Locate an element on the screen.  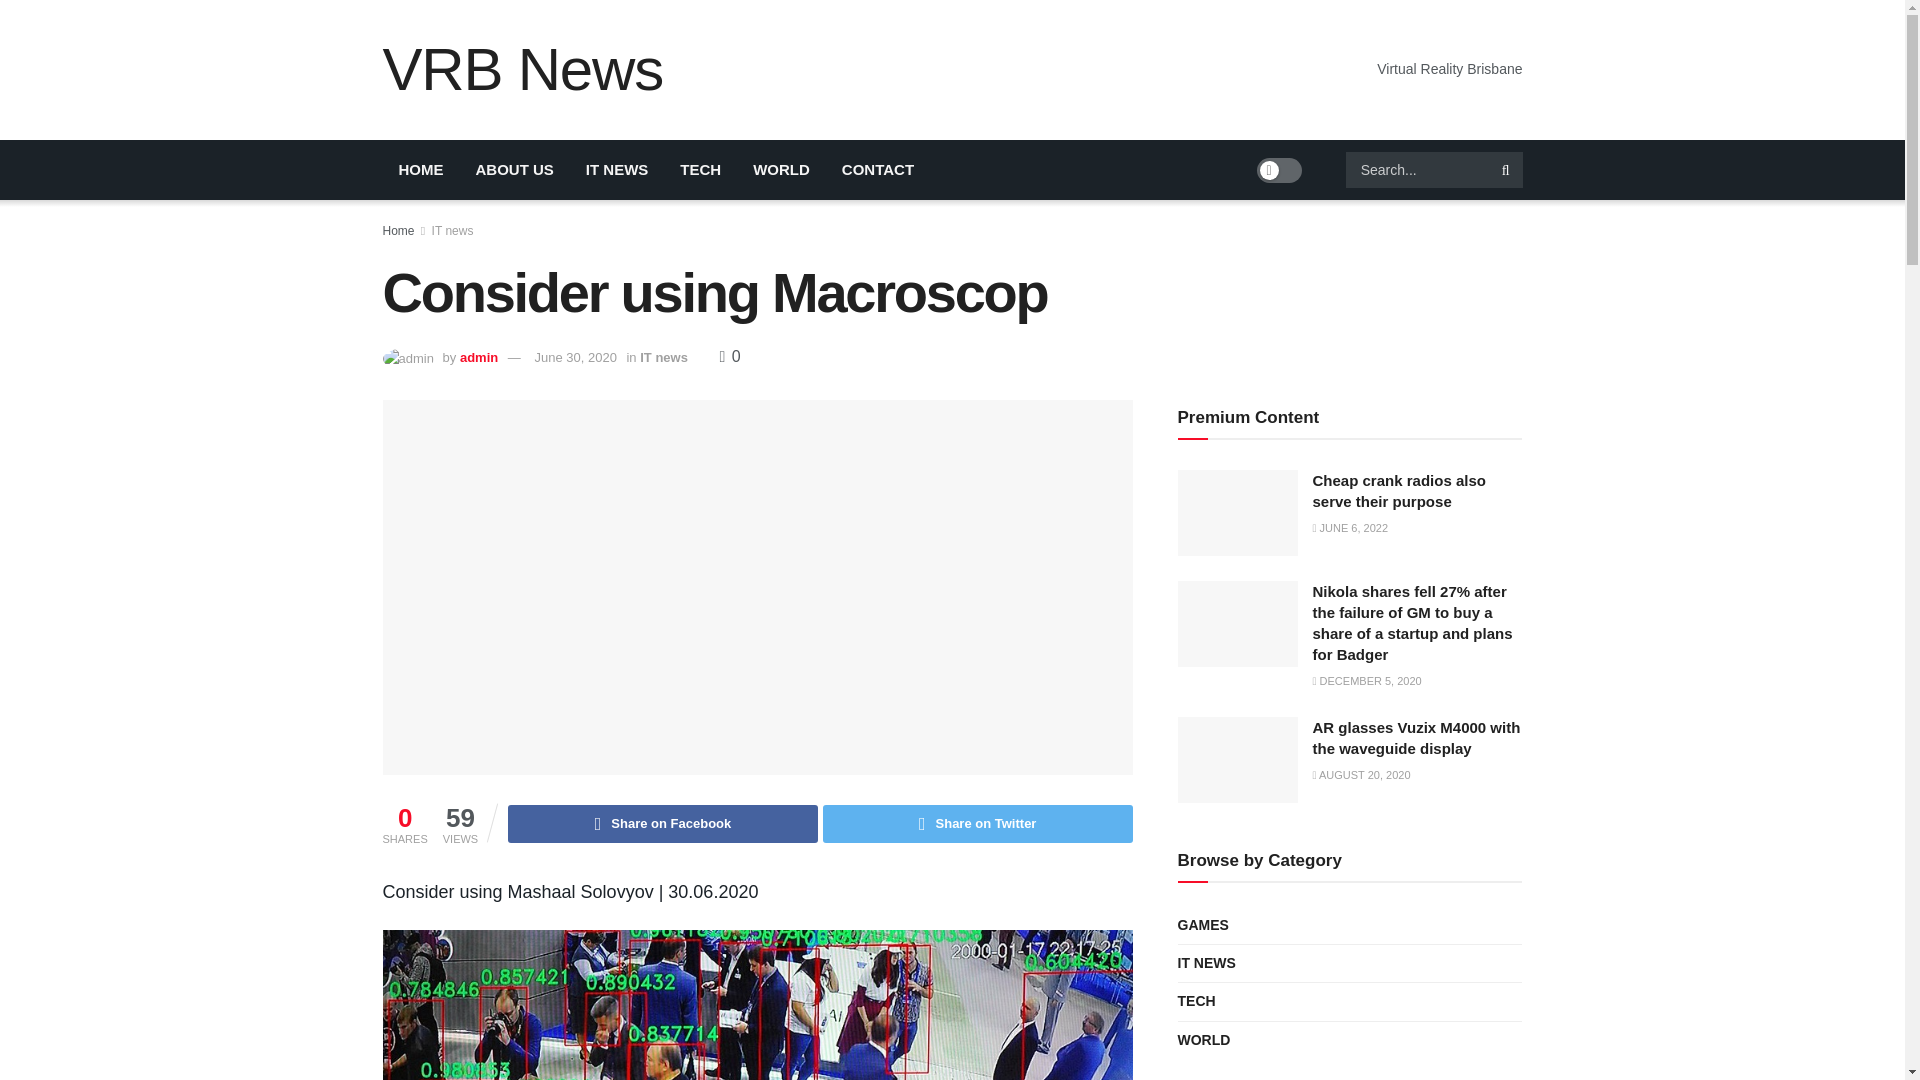
Share on Facebook is located at coordinates (662, 824).